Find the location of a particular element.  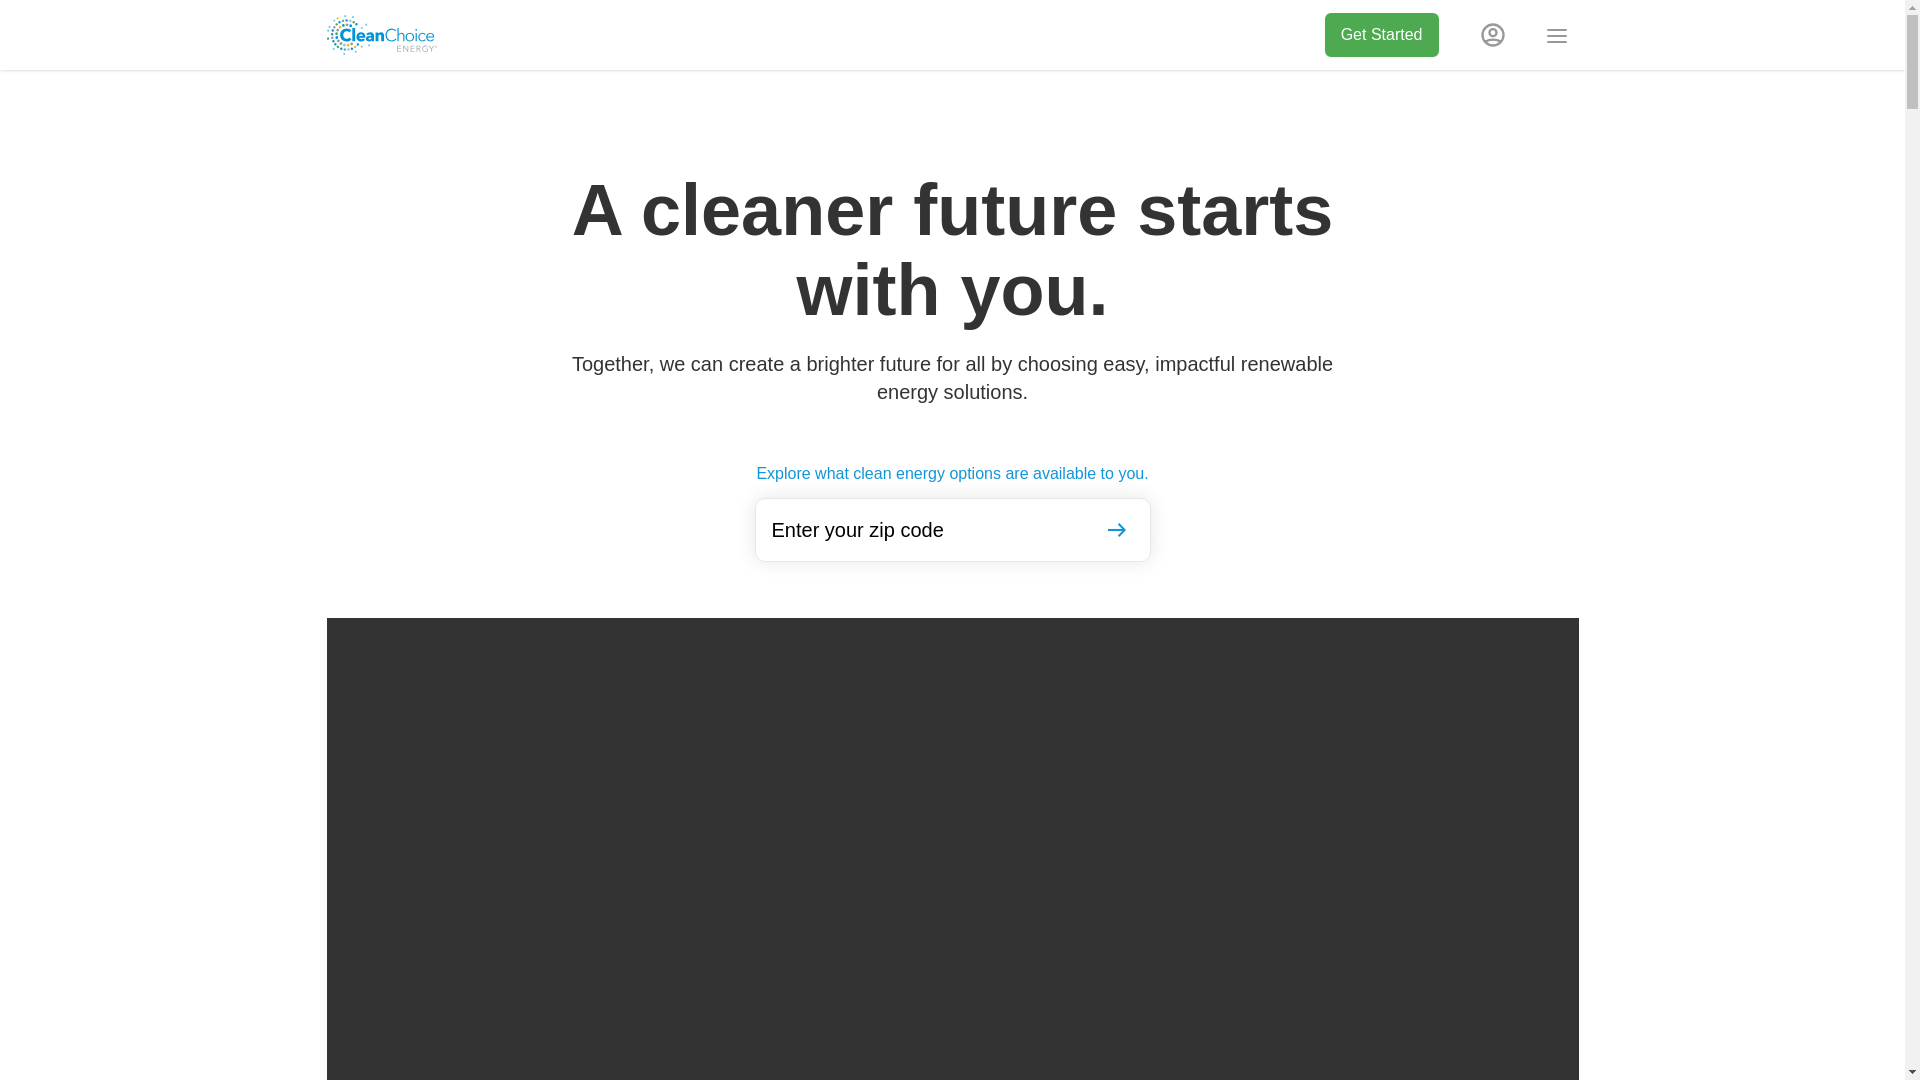

Get Started is located at coordinates (1381, 34).